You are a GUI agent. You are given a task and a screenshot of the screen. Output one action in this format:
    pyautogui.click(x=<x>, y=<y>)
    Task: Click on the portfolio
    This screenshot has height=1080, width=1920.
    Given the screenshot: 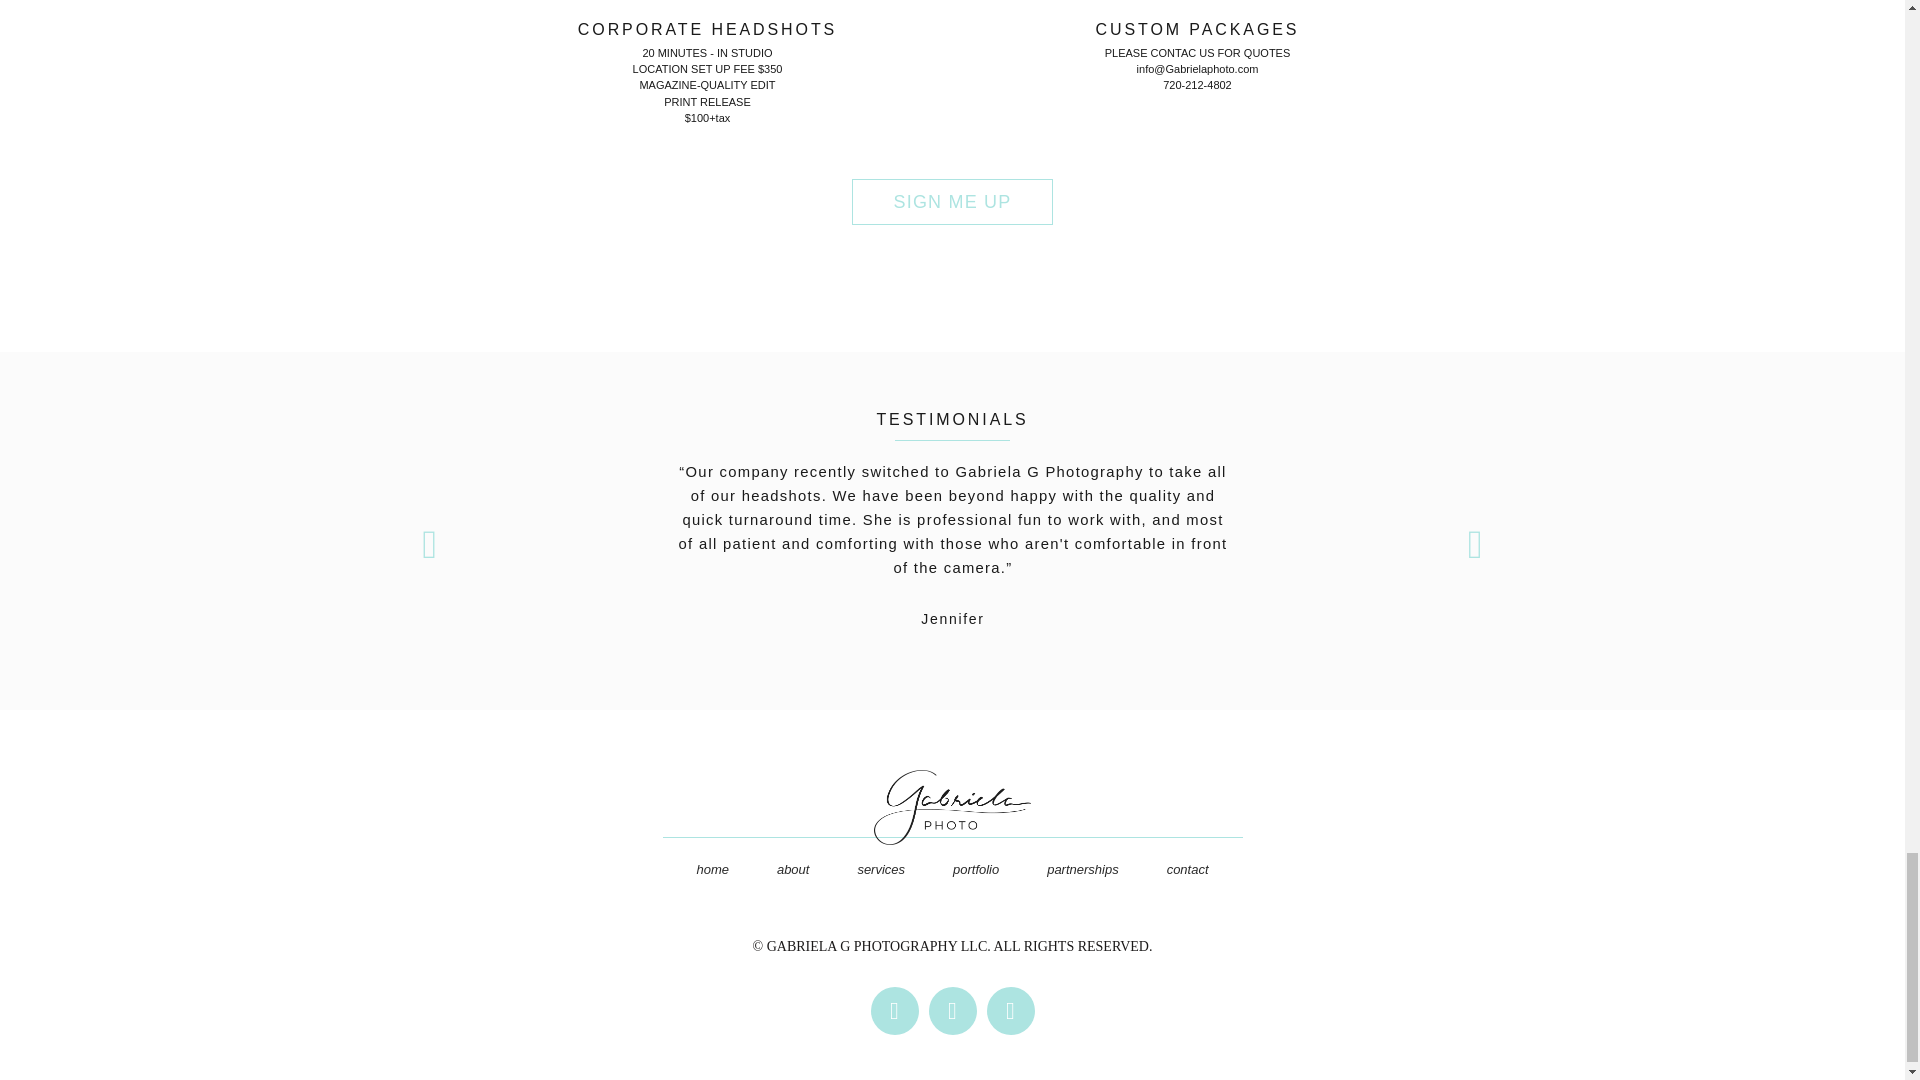 What is the action you would take?
    pyautogui.click(x=976, y=870)
    